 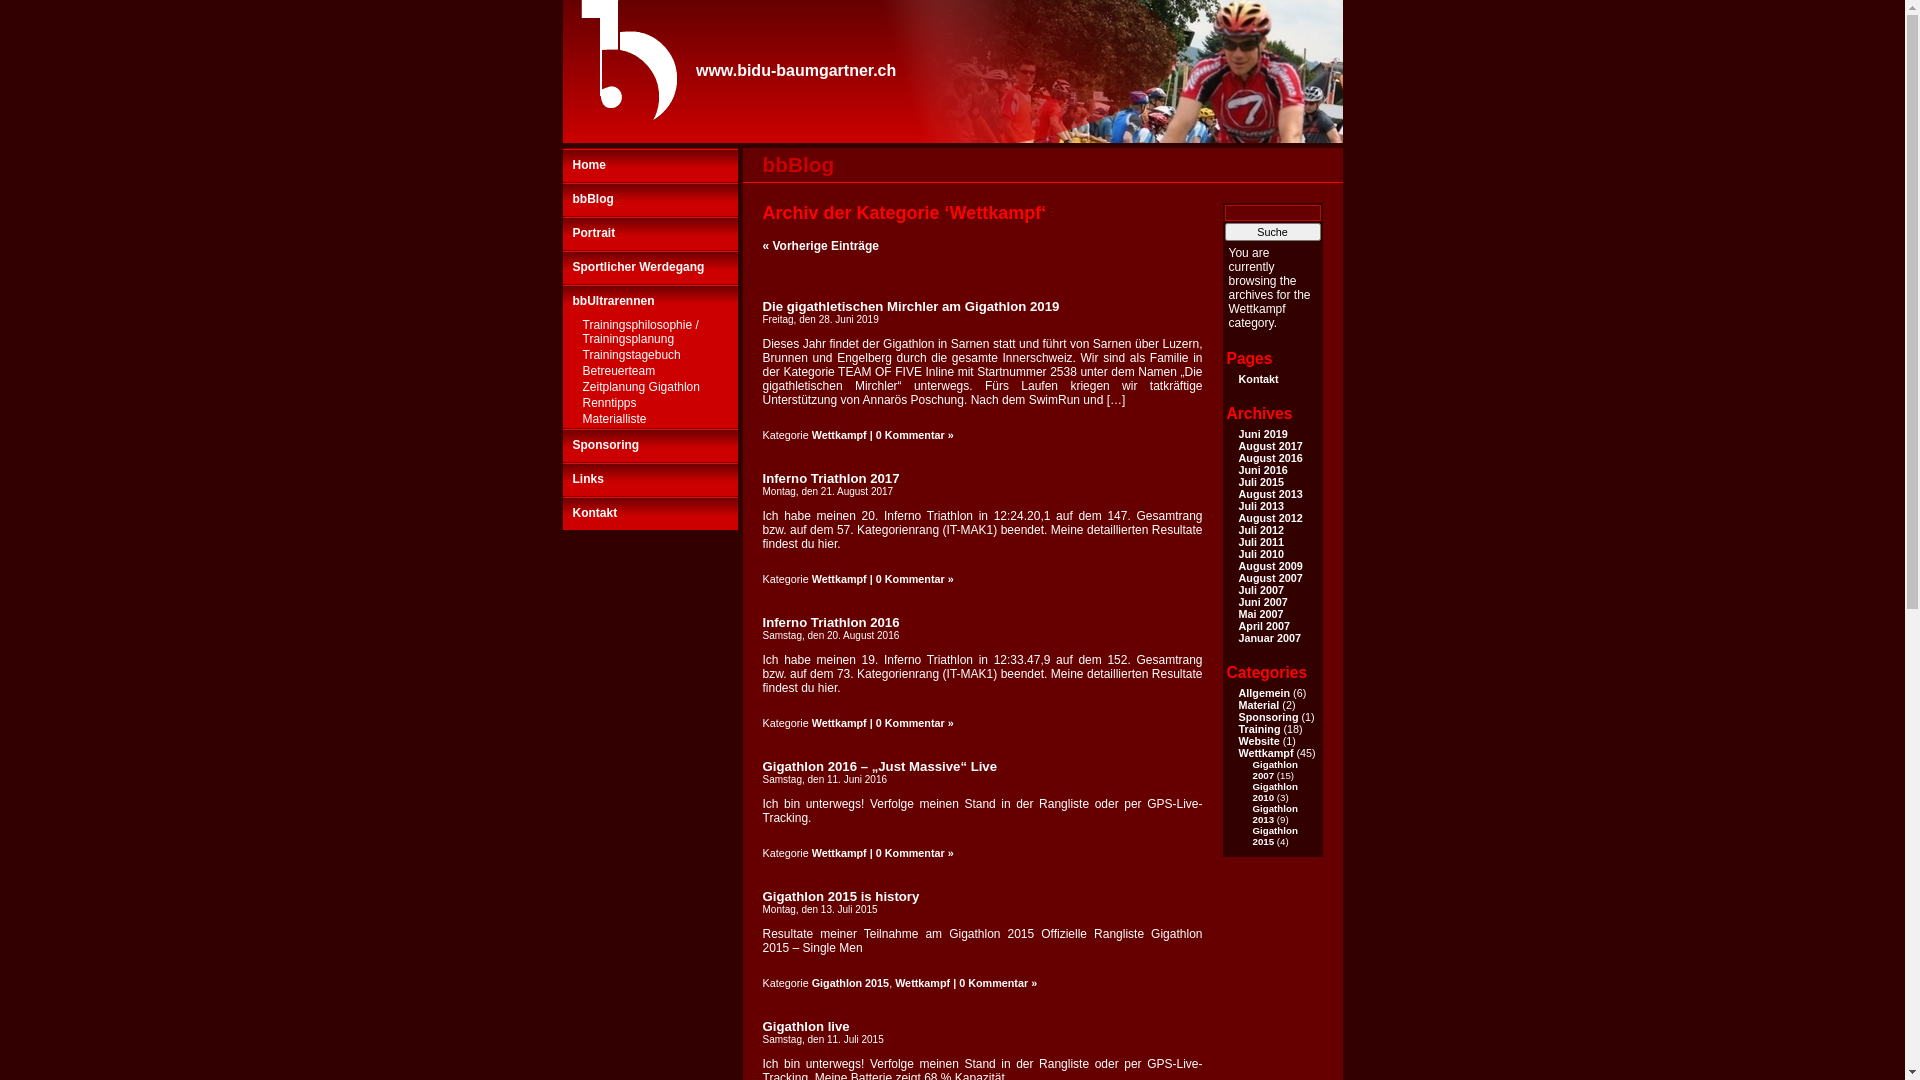 What do you see at coordinates (1258, 705) in the screenshot?
I see `Material` at bounding box center [1258, 705].